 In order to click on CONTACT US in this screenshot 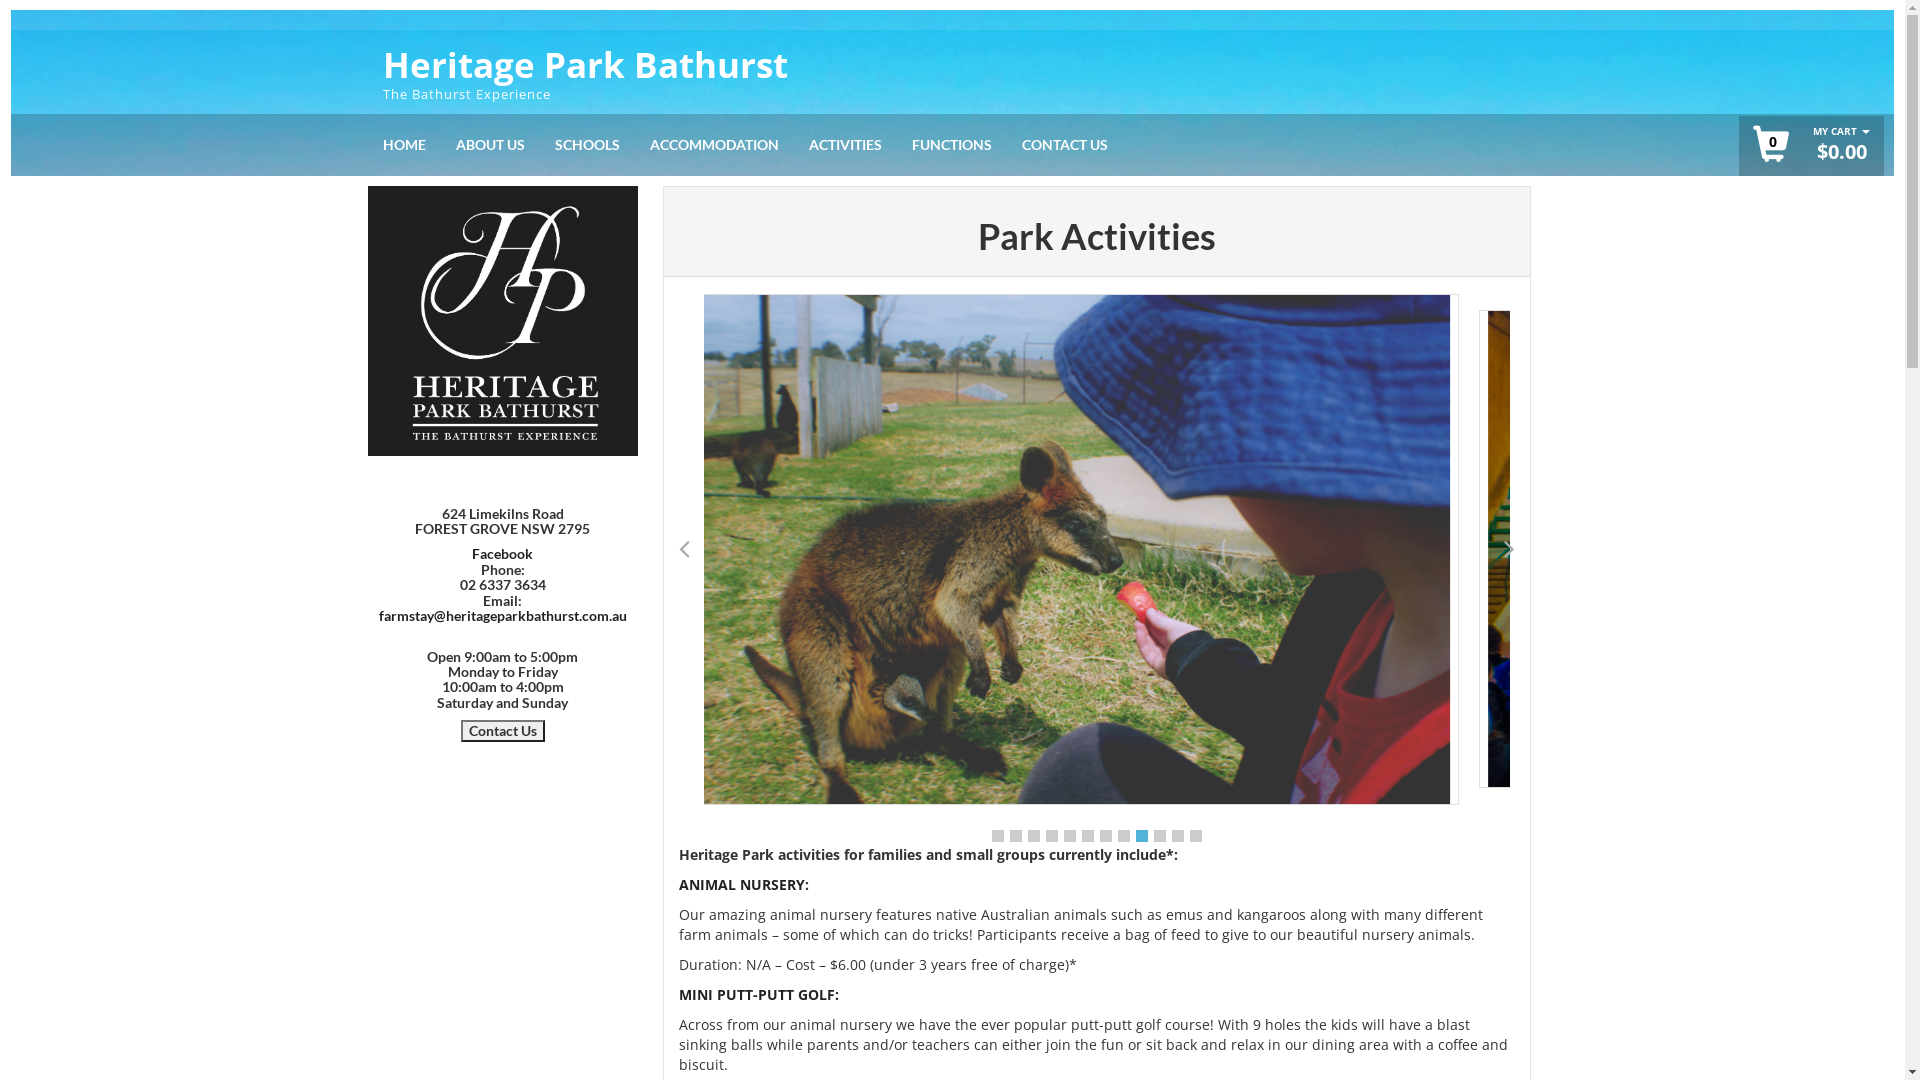, I will do `click(1064, 145)`.